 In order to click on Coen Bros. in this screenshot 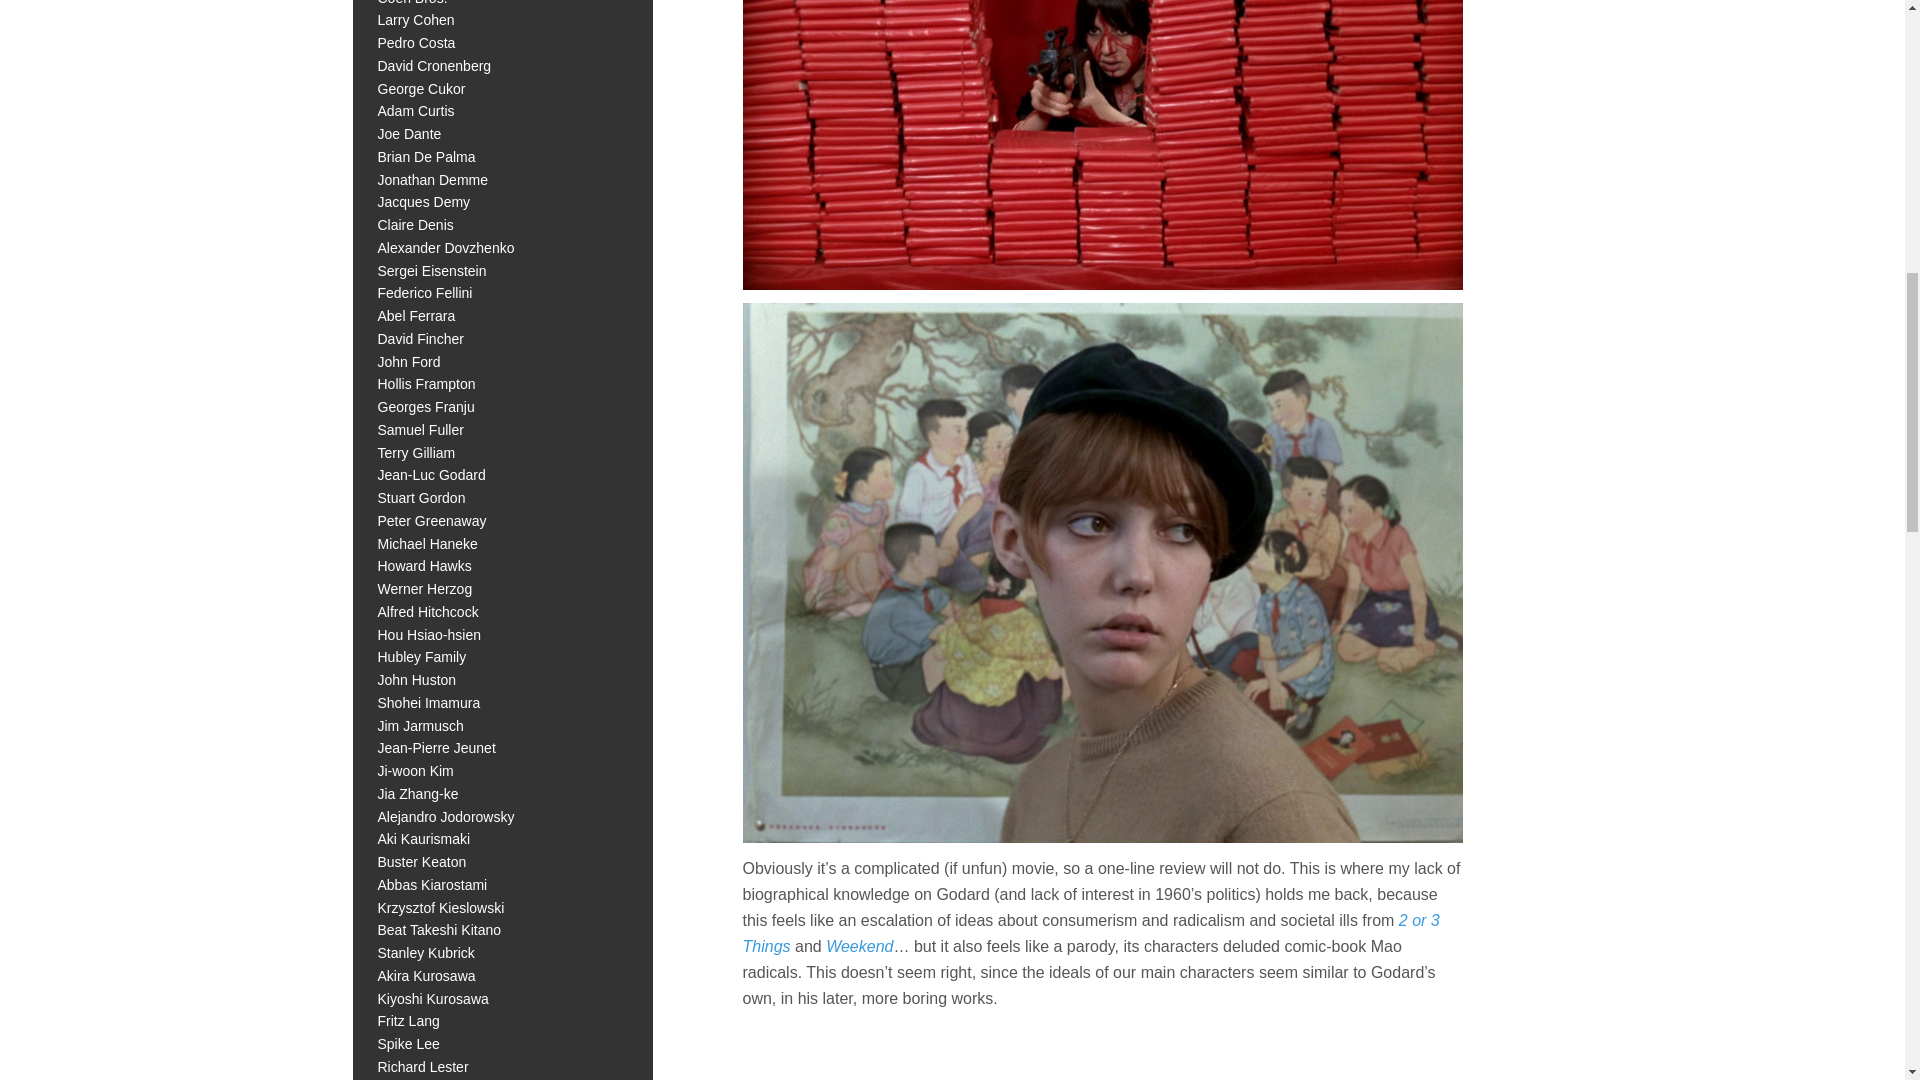, I will do `click(412, 3)`.